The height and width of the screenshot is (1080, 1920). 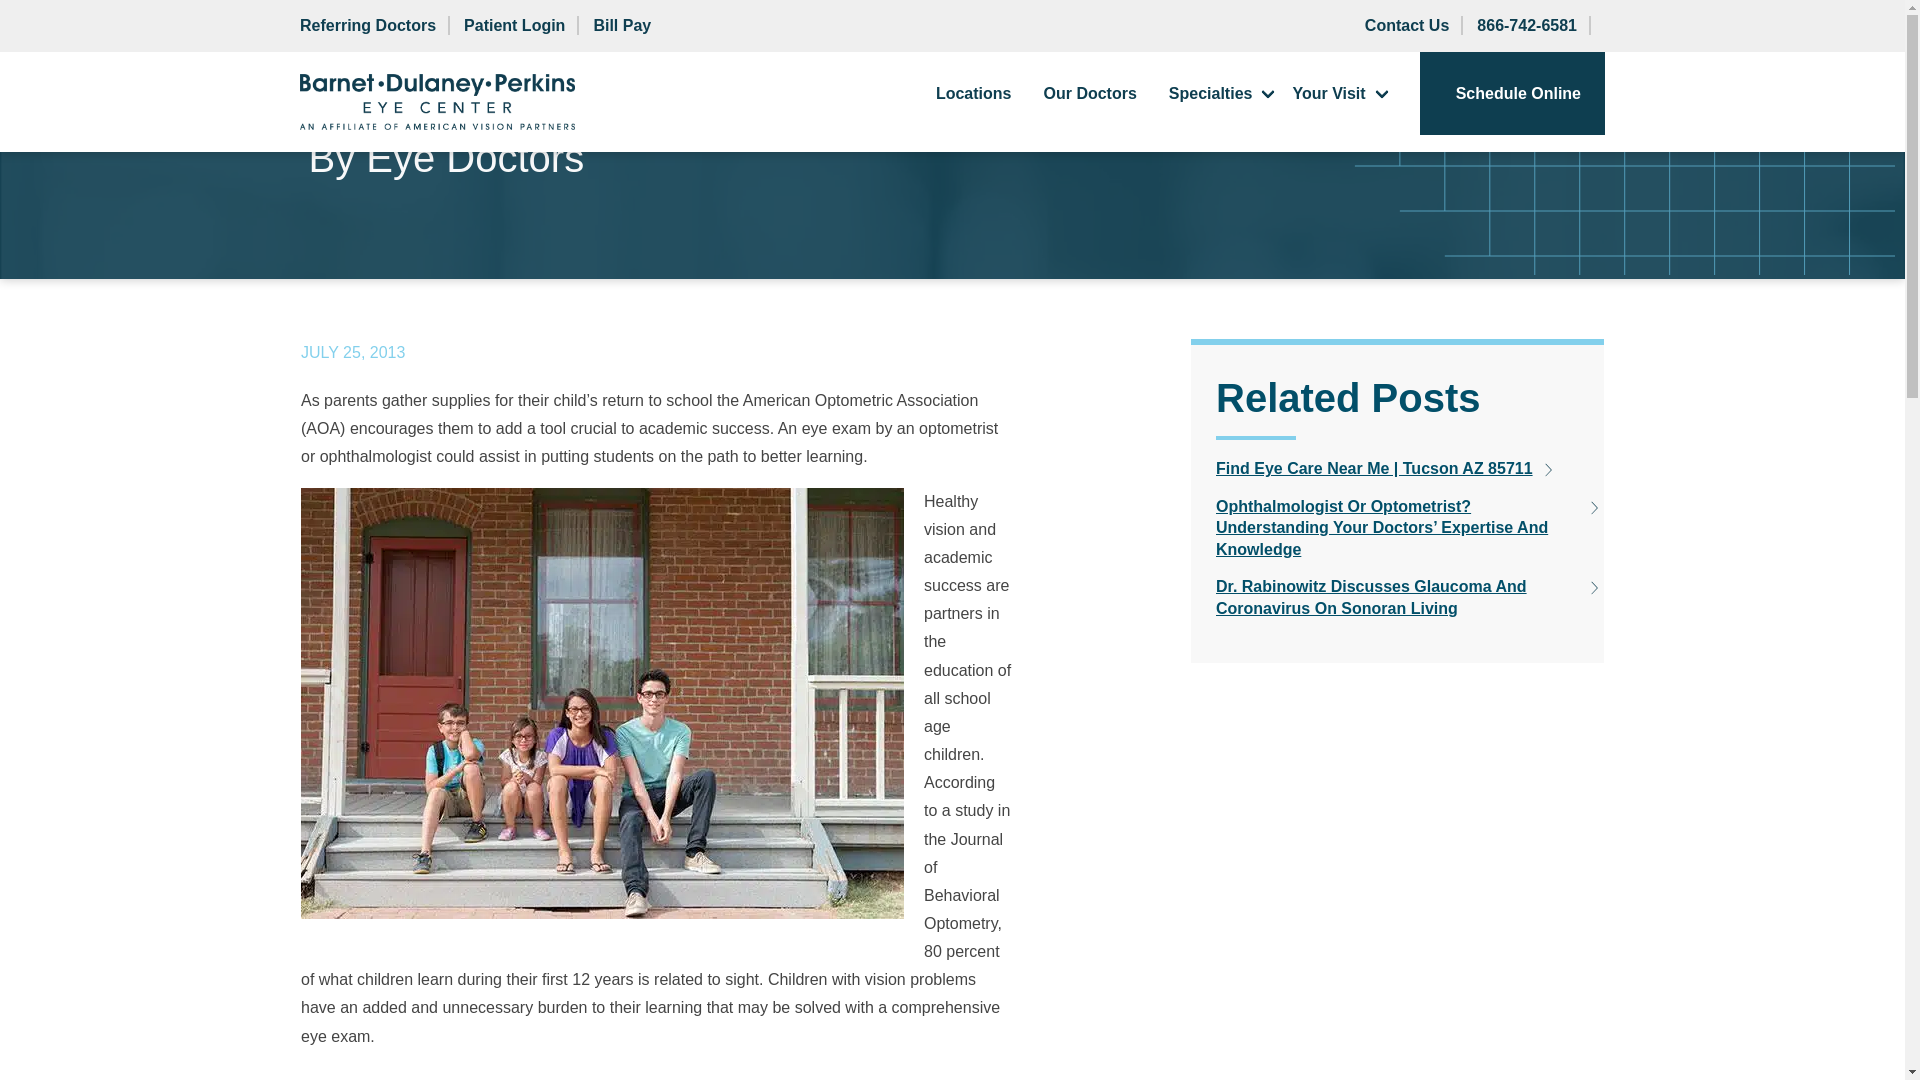 I want to click on Locations, so click(x=973, y=93).